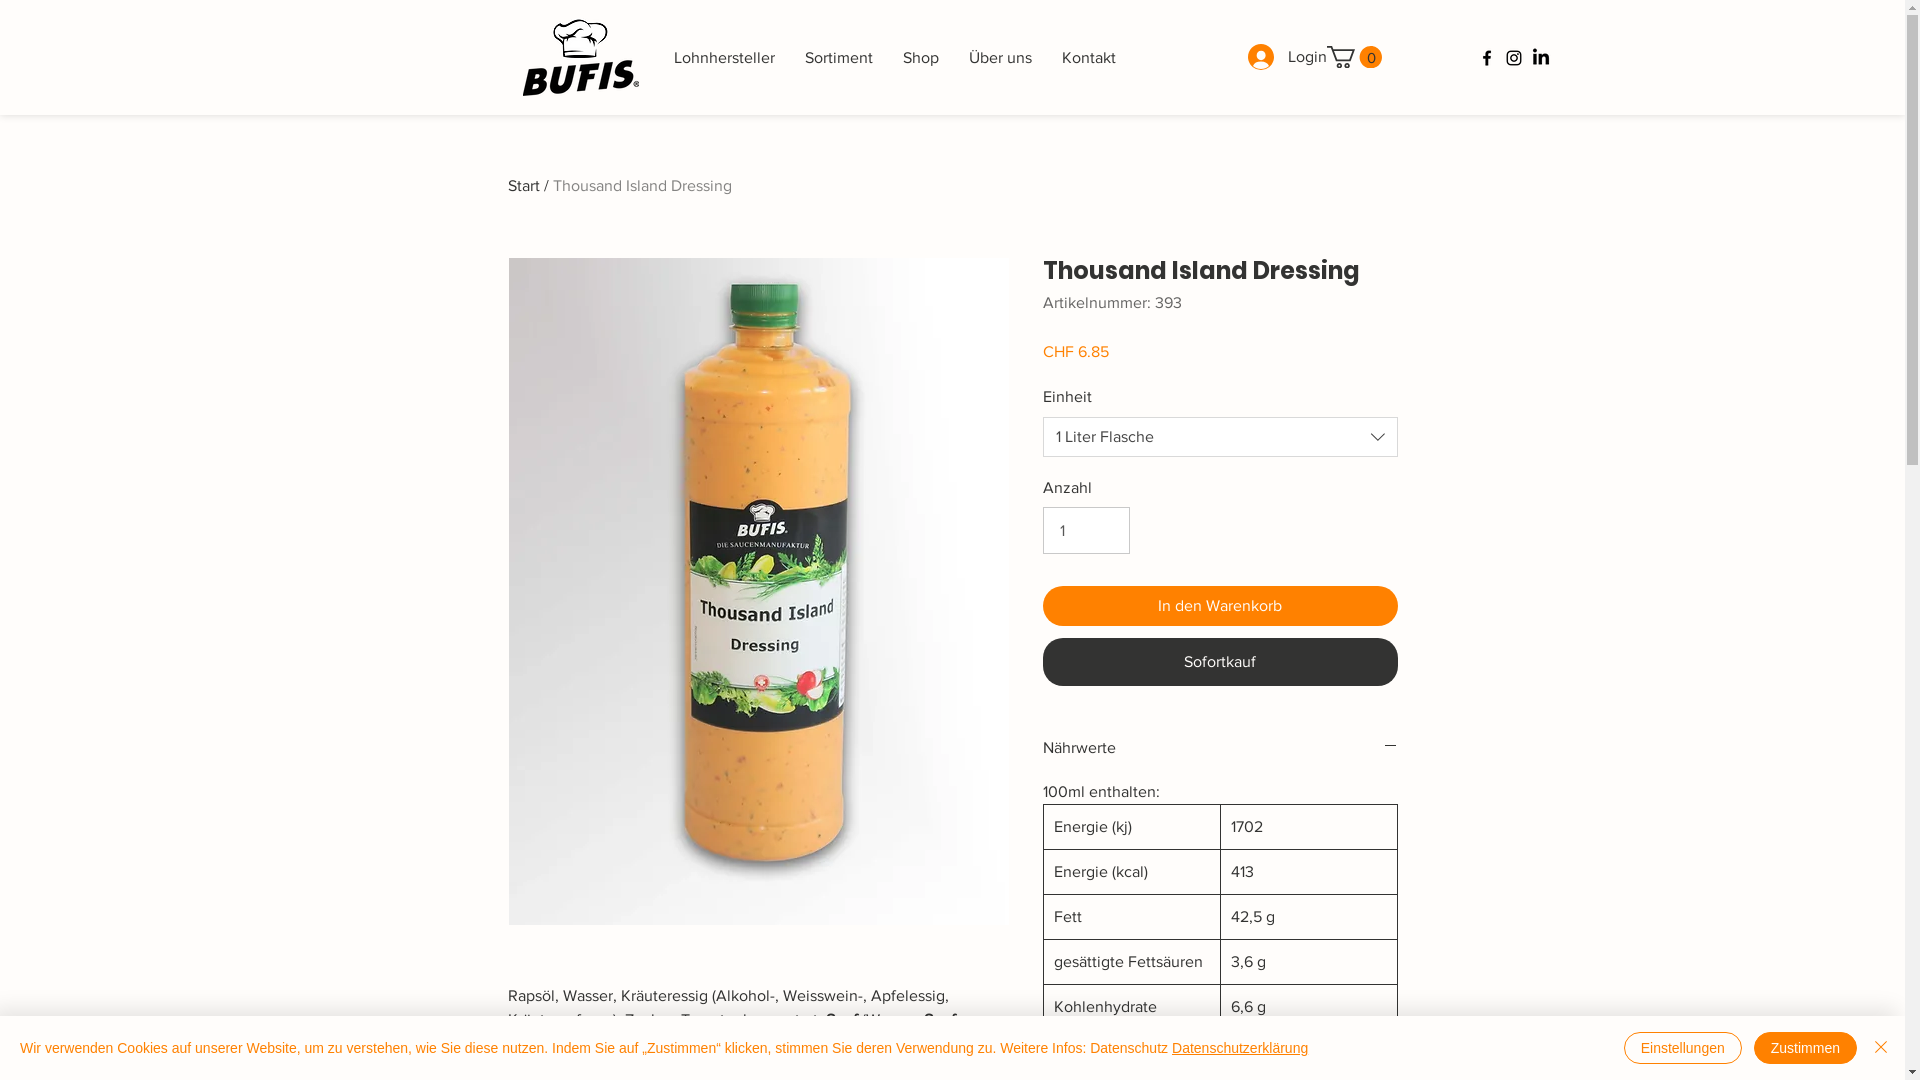  Describe the element at coordinates (839, 58) in the screenshot. I see `Sortiment` at that location.